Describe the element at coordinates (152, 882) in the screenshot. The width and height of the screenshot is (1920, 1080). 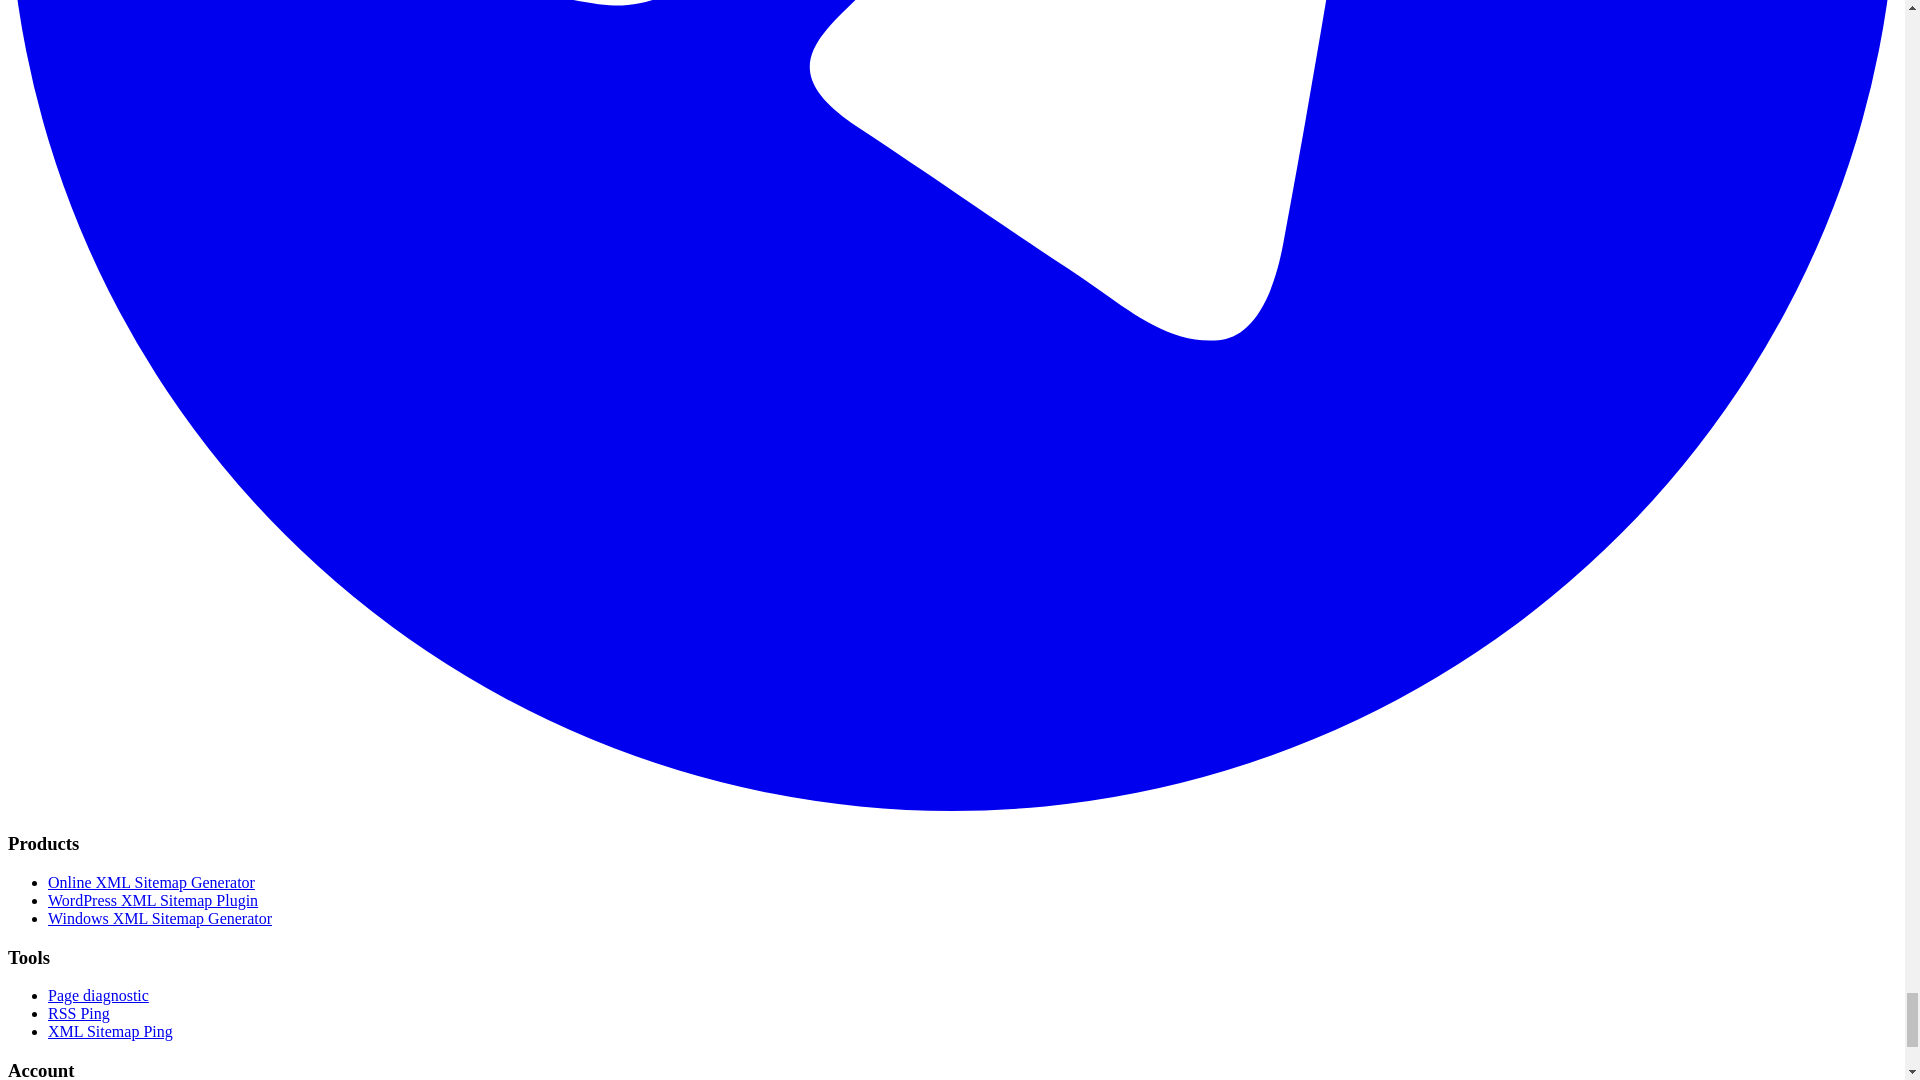
I see `Online XML Sitemap Generator` at that location.